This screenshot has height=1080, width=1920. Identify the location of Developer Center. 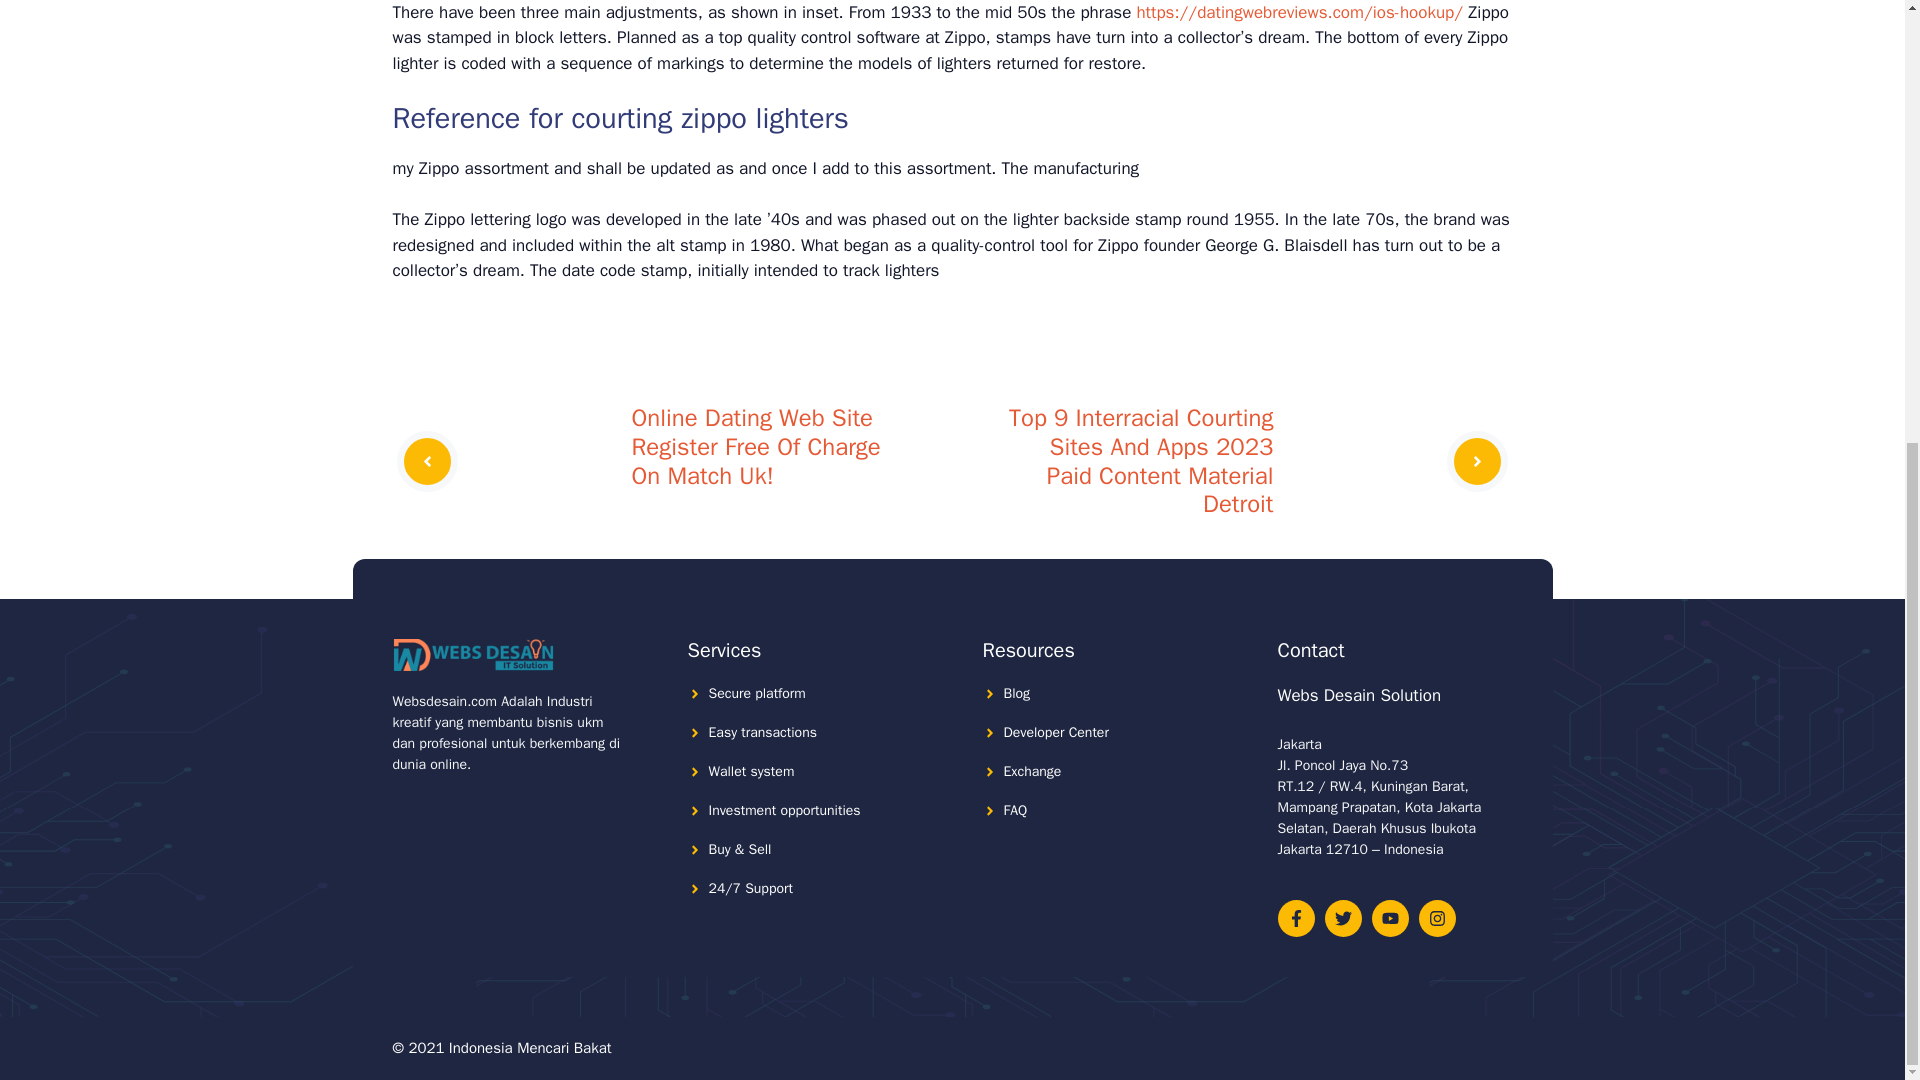
(1056, 732).